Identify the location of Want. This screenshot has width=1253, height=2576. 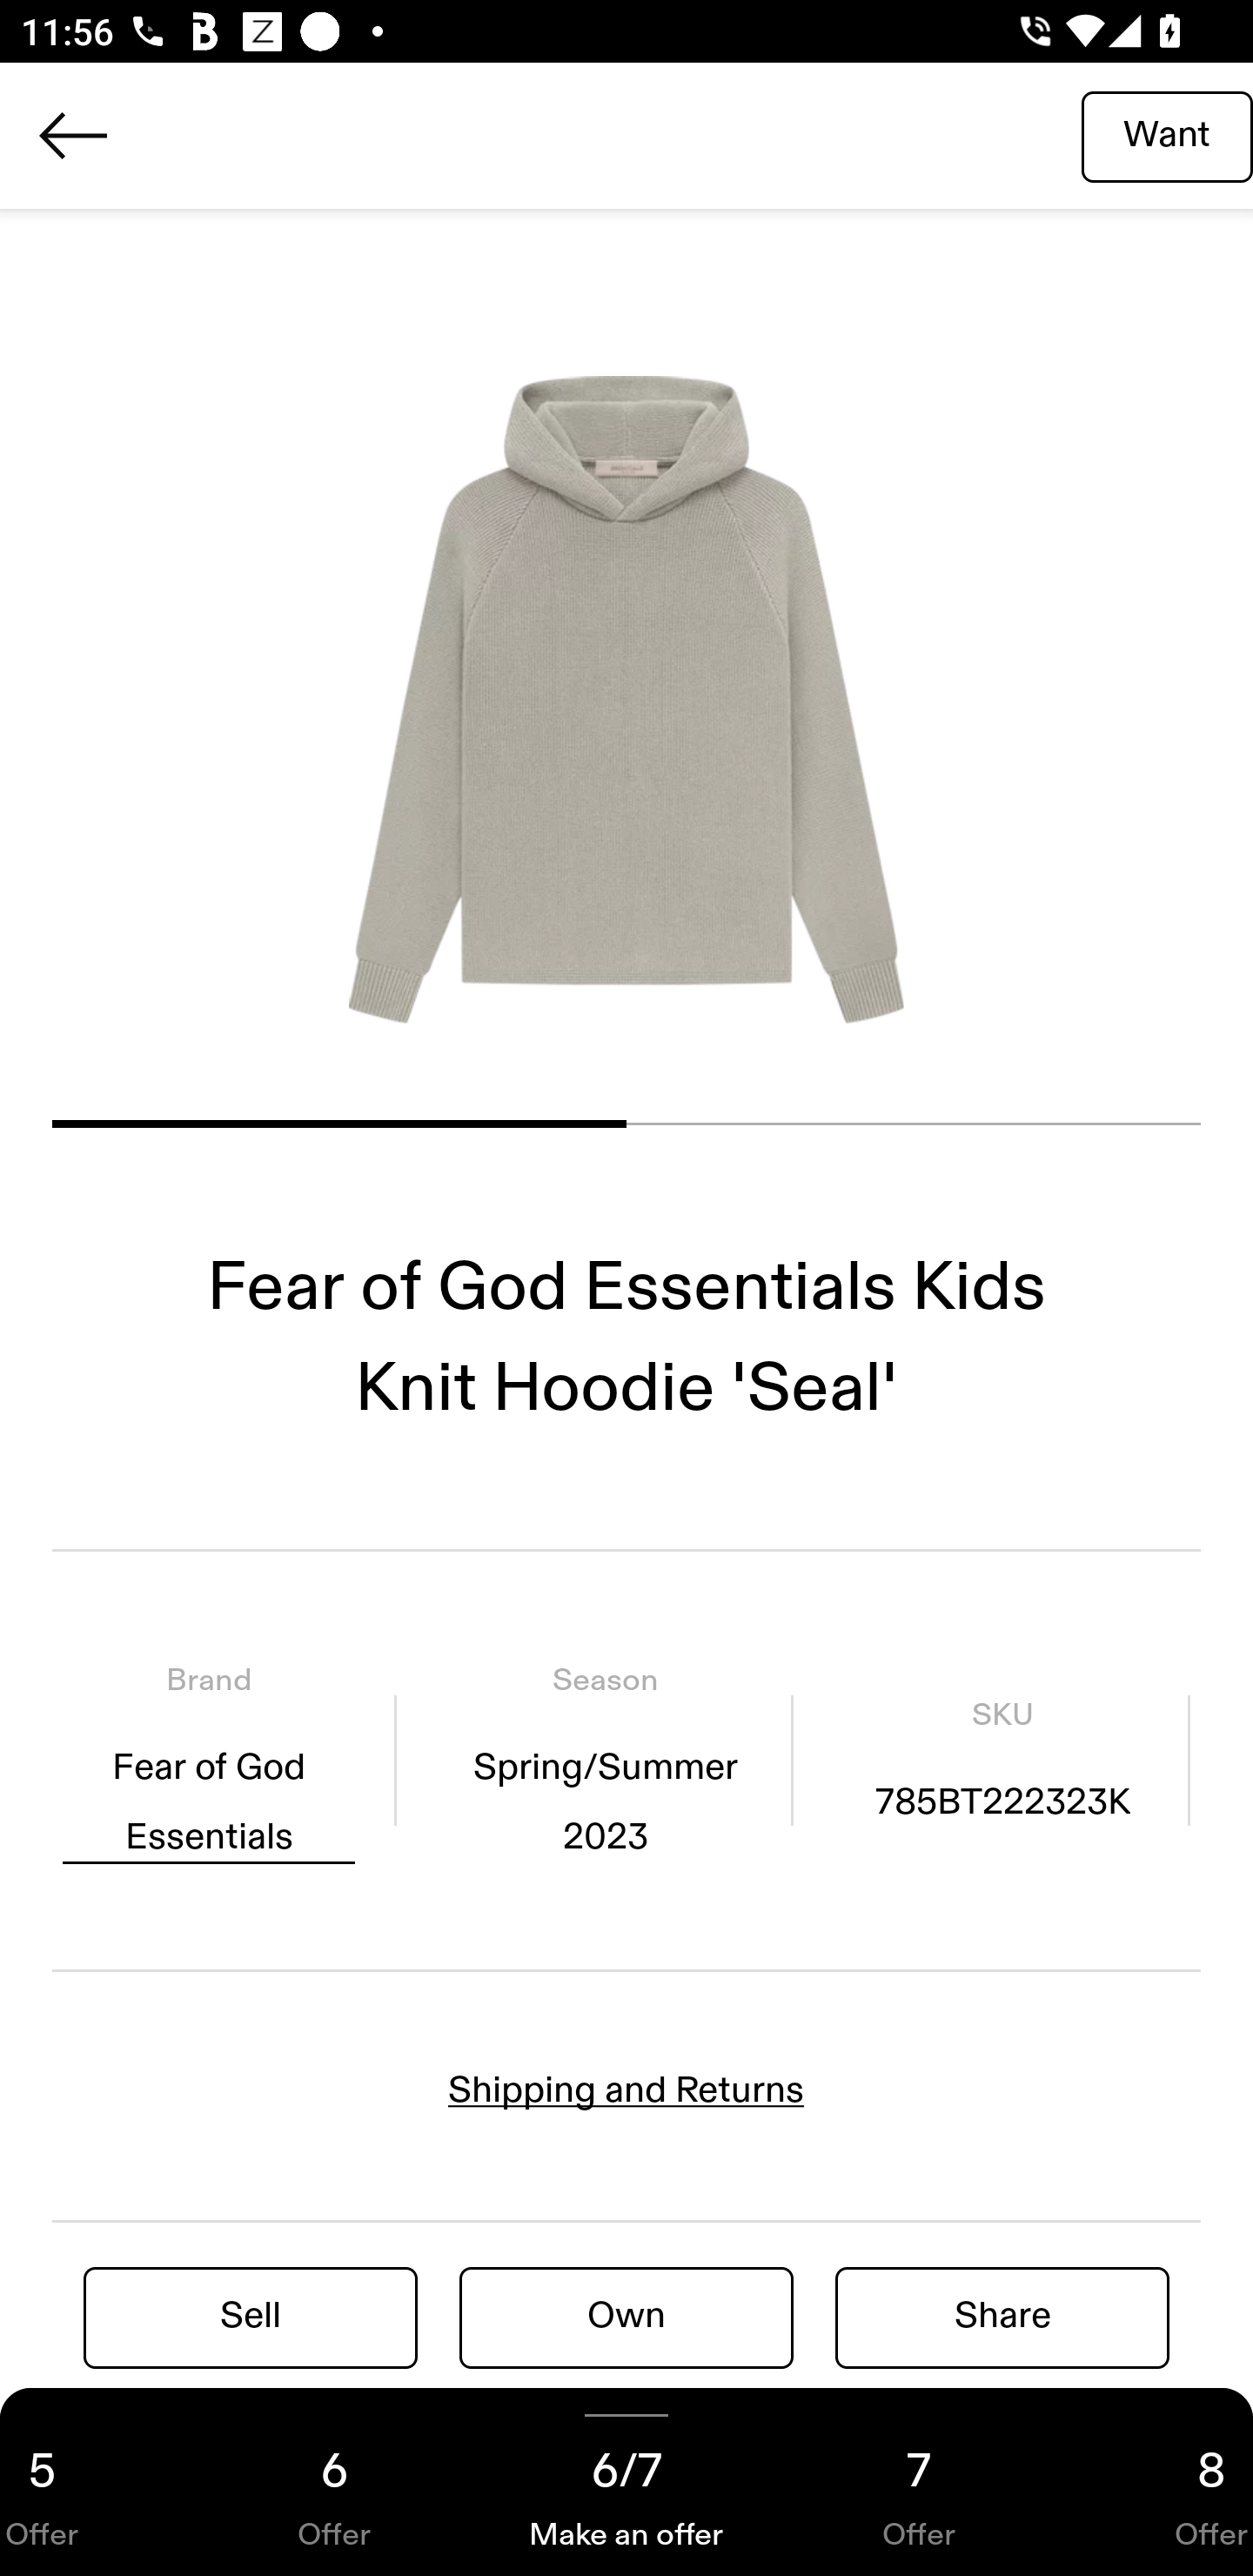
(1167, 135).